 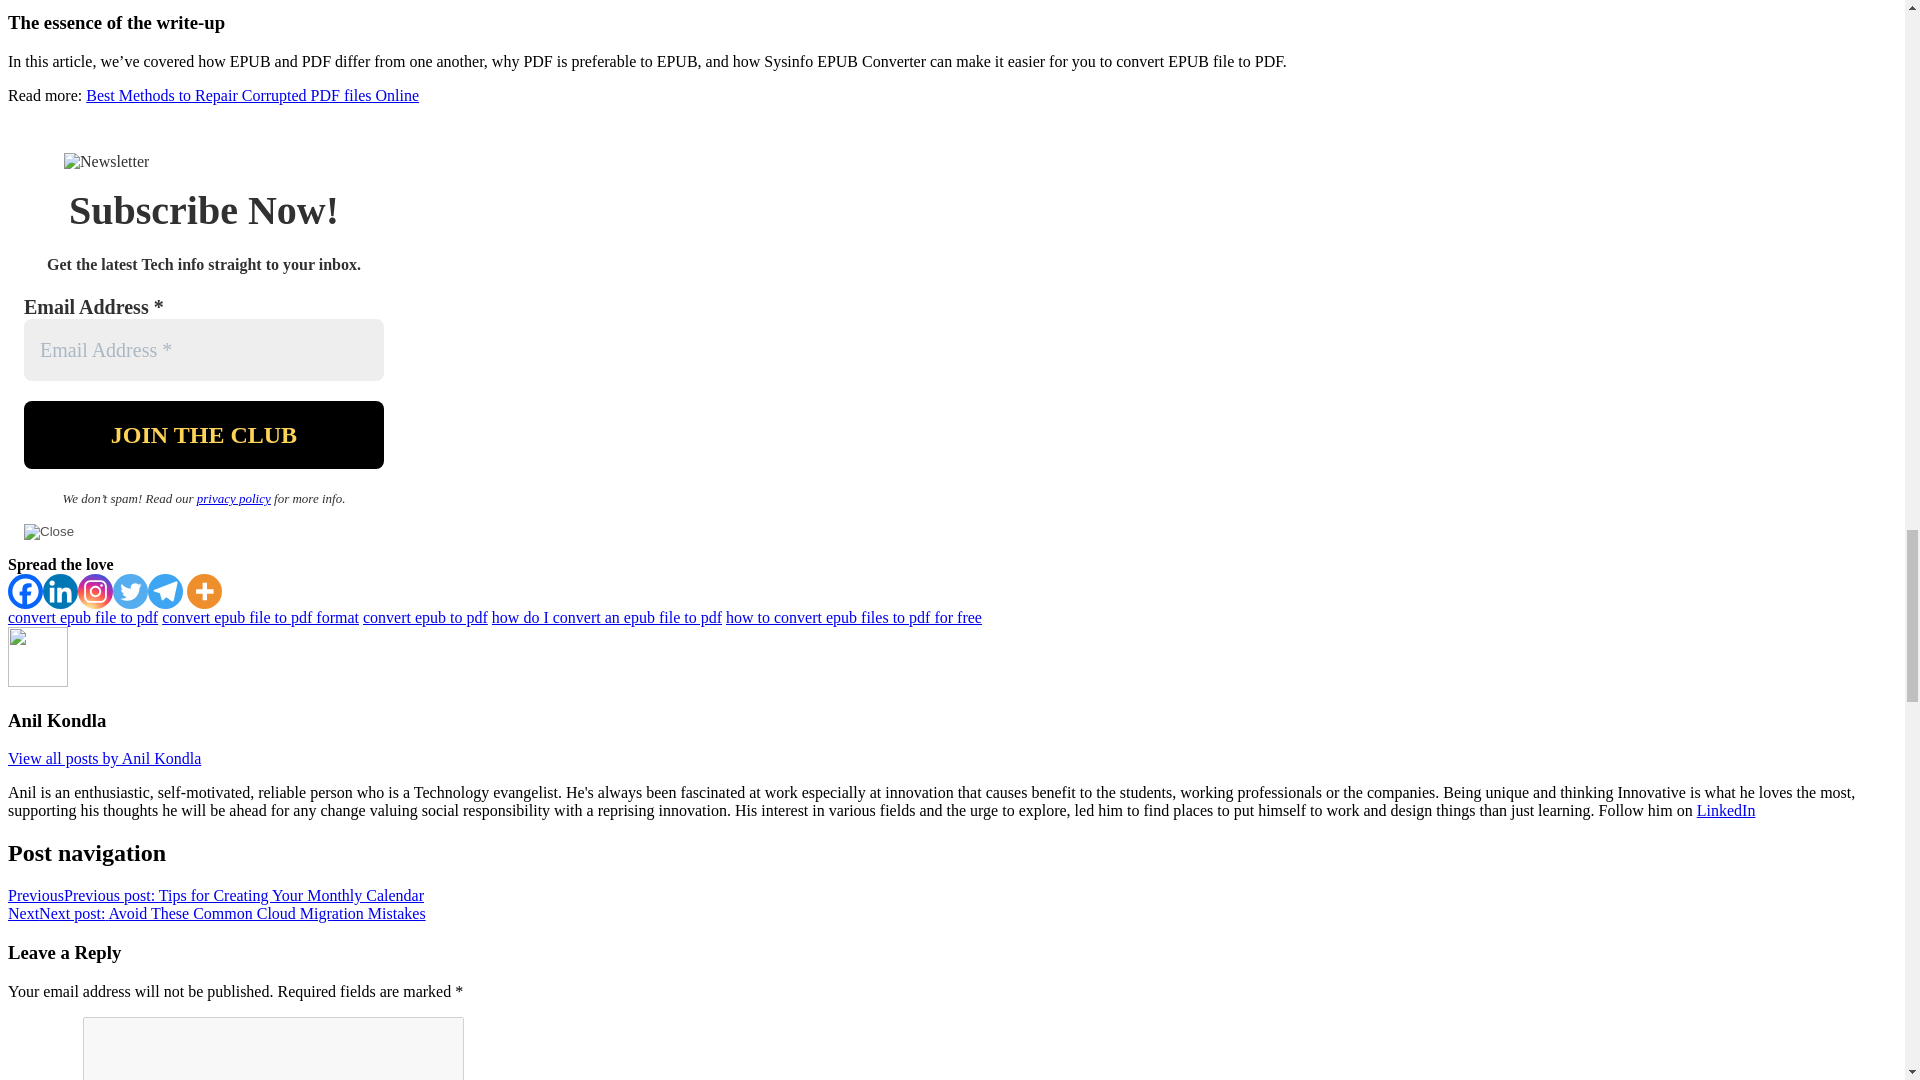 What do you see at coordinates (24, 591) in the screenshot?
I see `Facebook` at bounding box center [24, 591].